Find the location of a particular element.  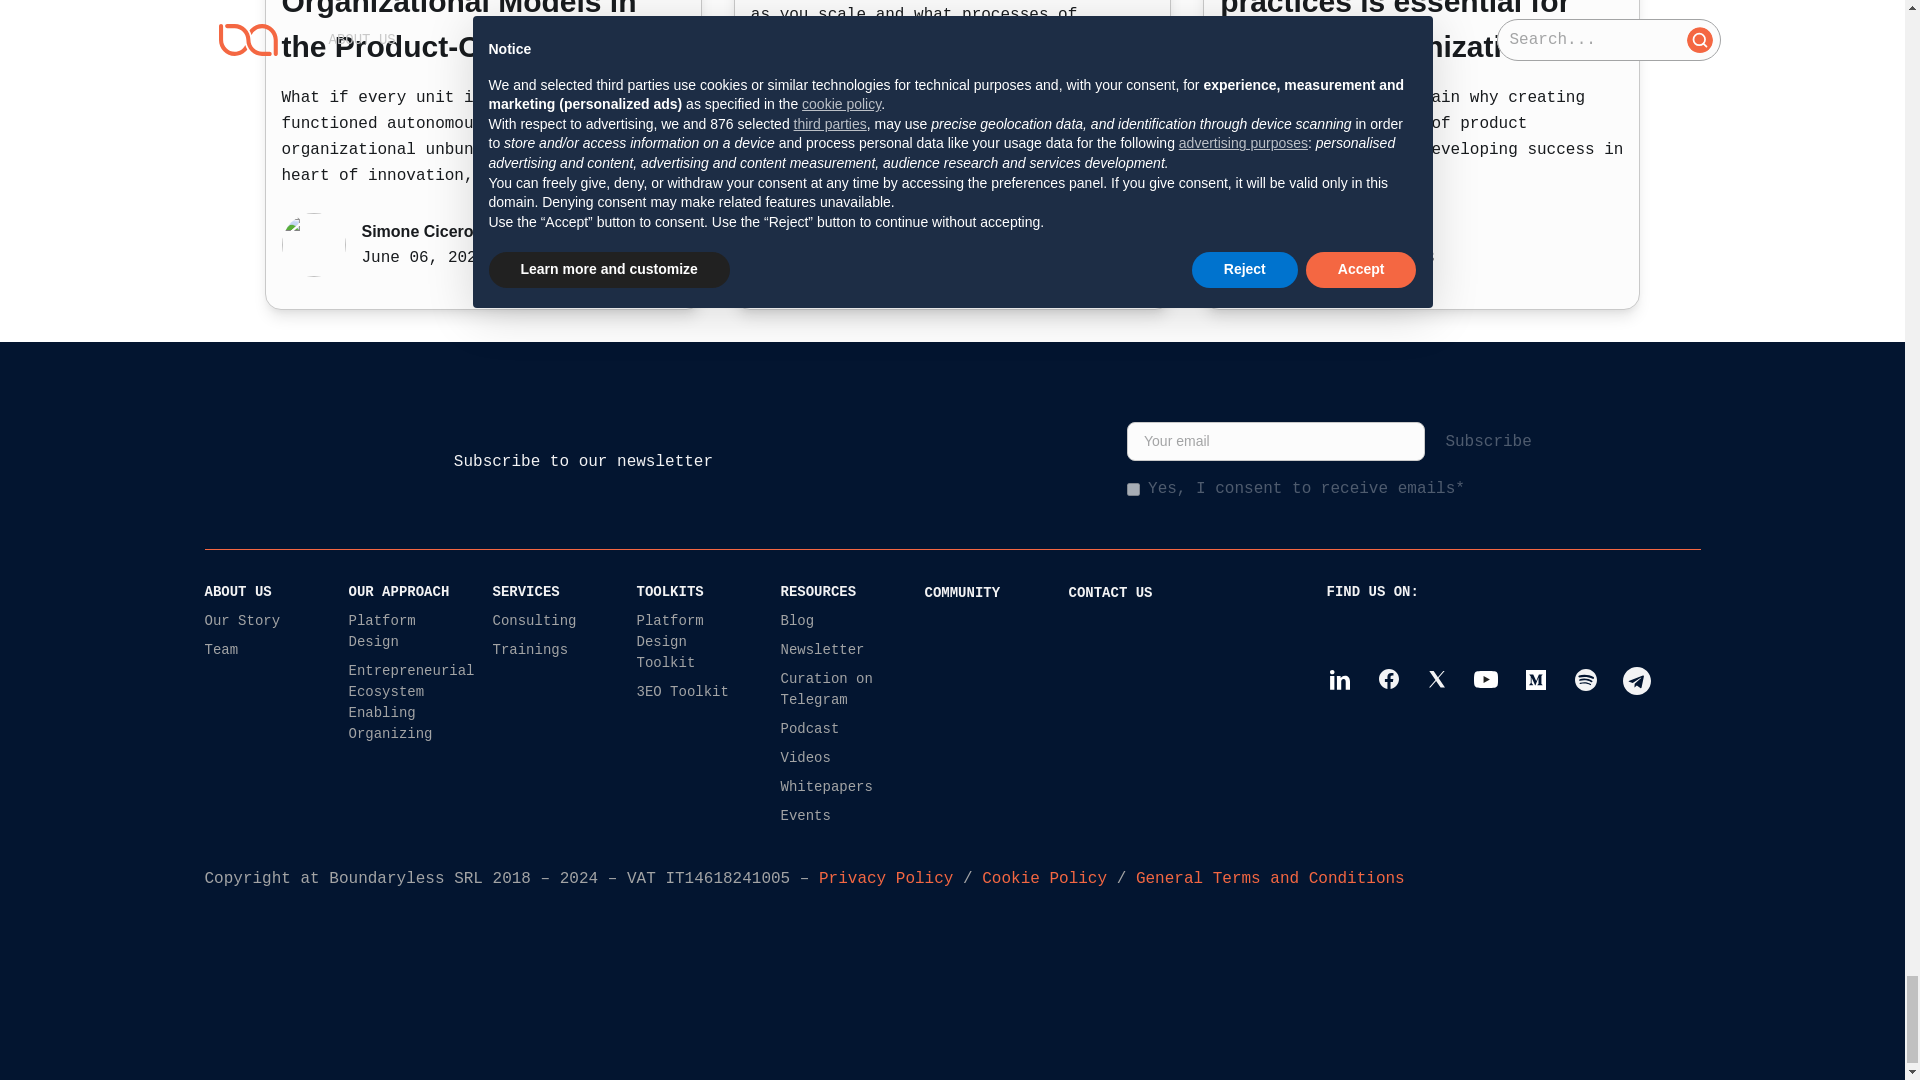

on is located at coordinates (1134, 488).